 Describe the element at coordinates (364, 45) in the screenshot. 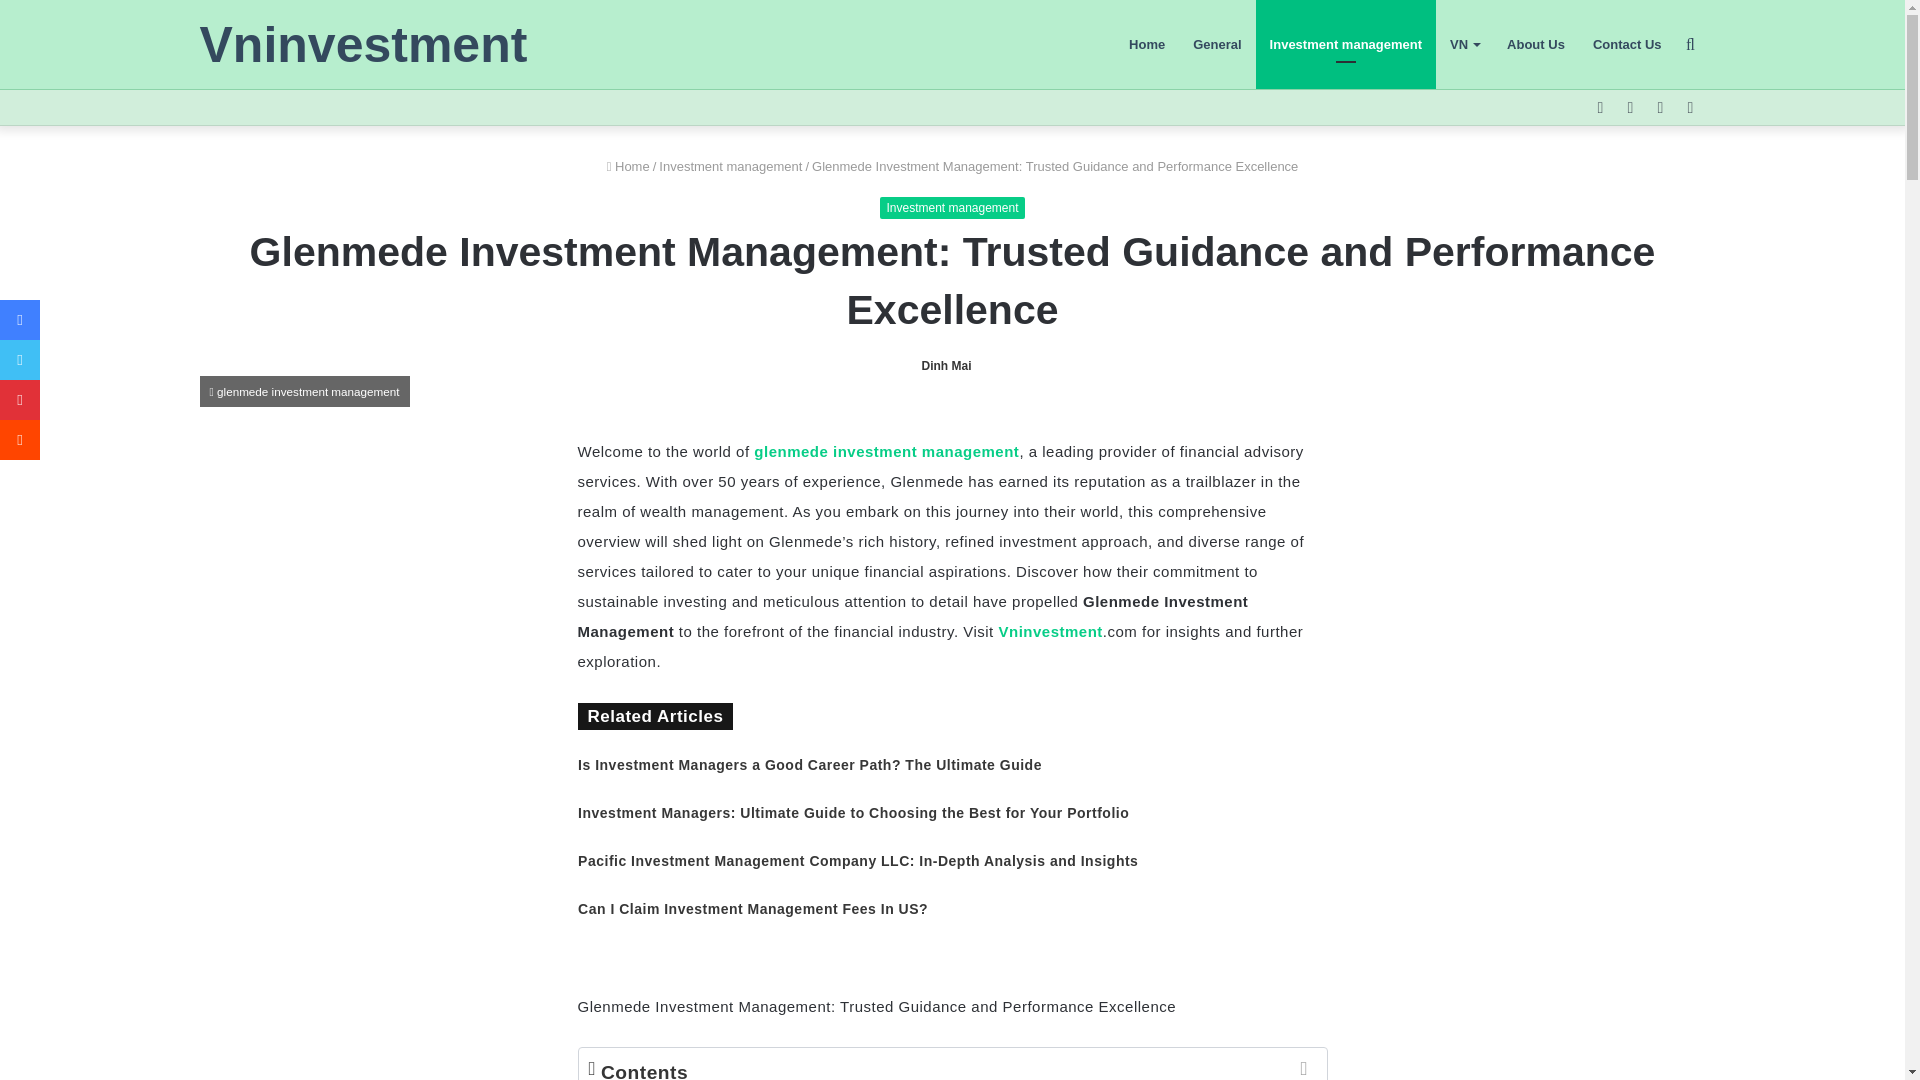

I see `Vninvestment` at that location.